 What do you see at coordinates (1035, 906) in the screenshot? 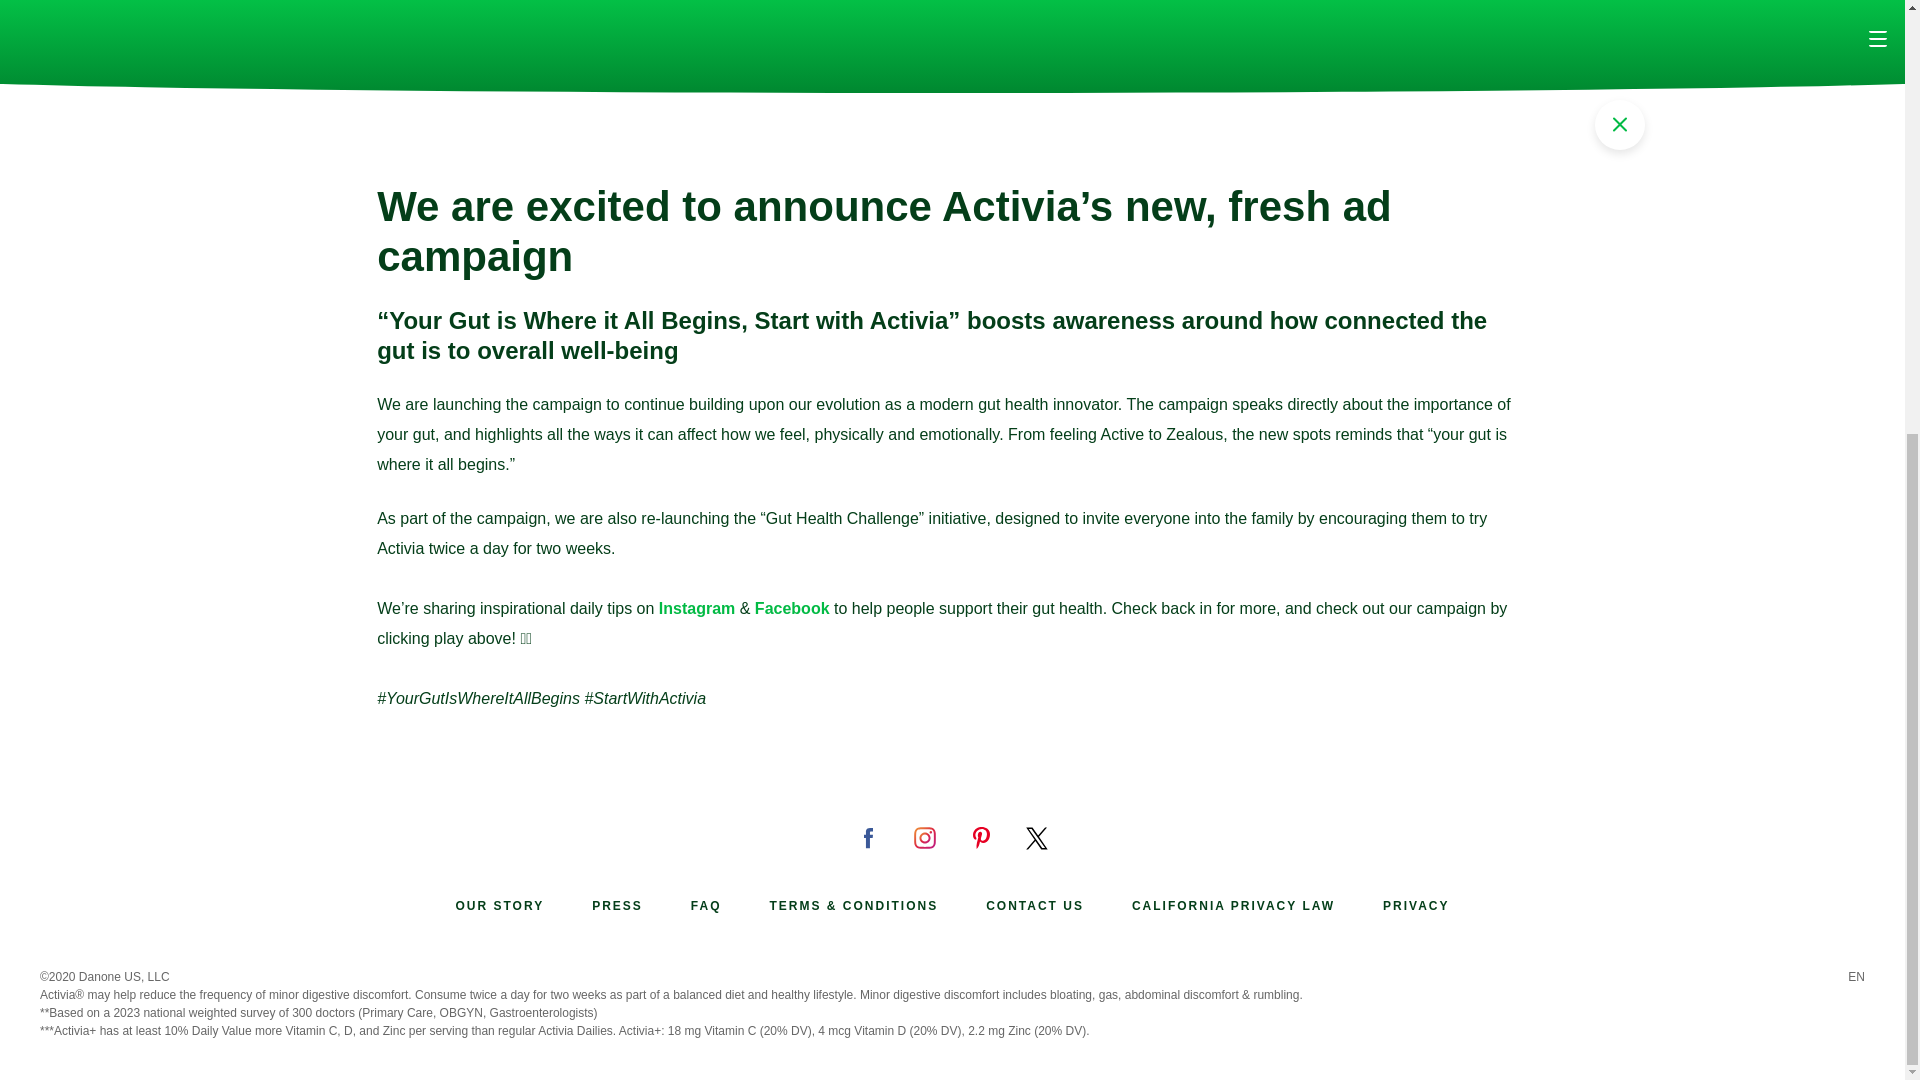
I see `CONTACT US` at bounding box center [1035, 906].